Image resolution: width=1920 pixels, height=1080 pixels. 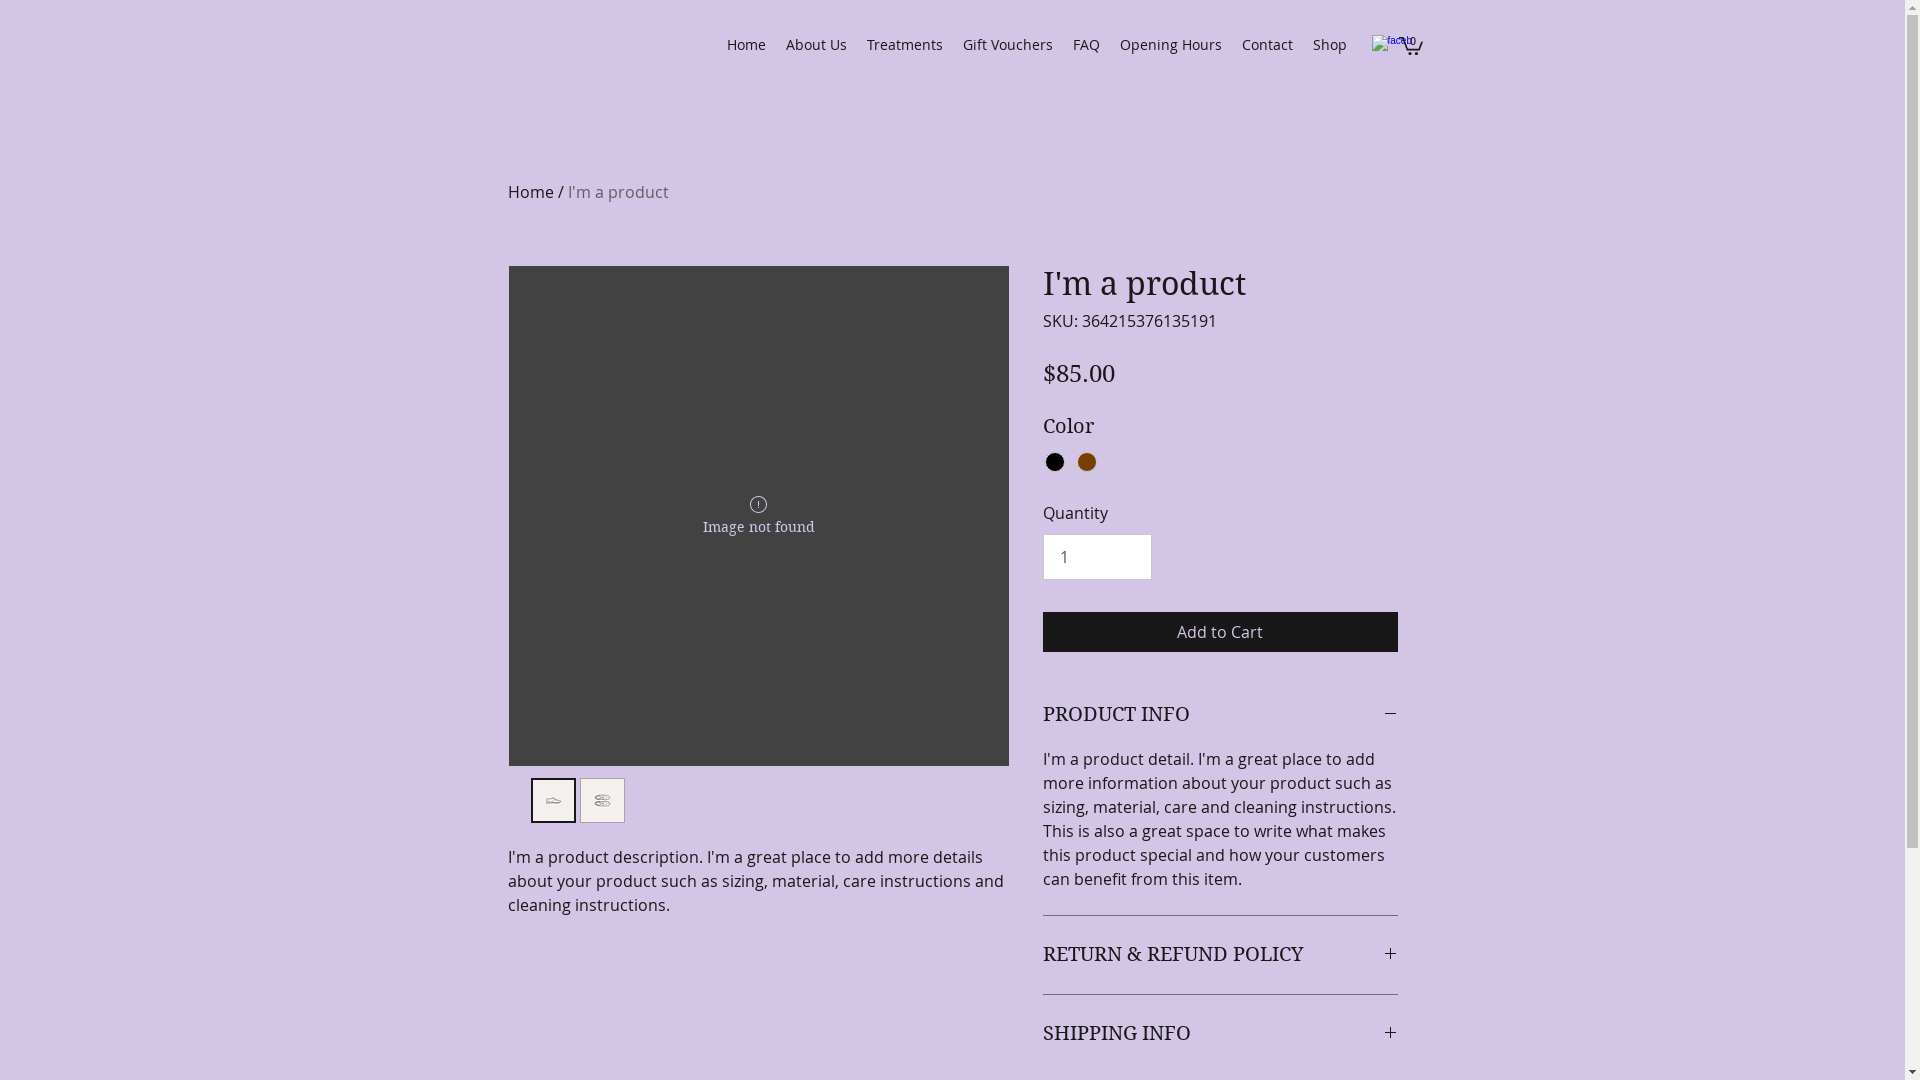 I want to click on PRODUCT INFO, so click(x=1220, y=715).